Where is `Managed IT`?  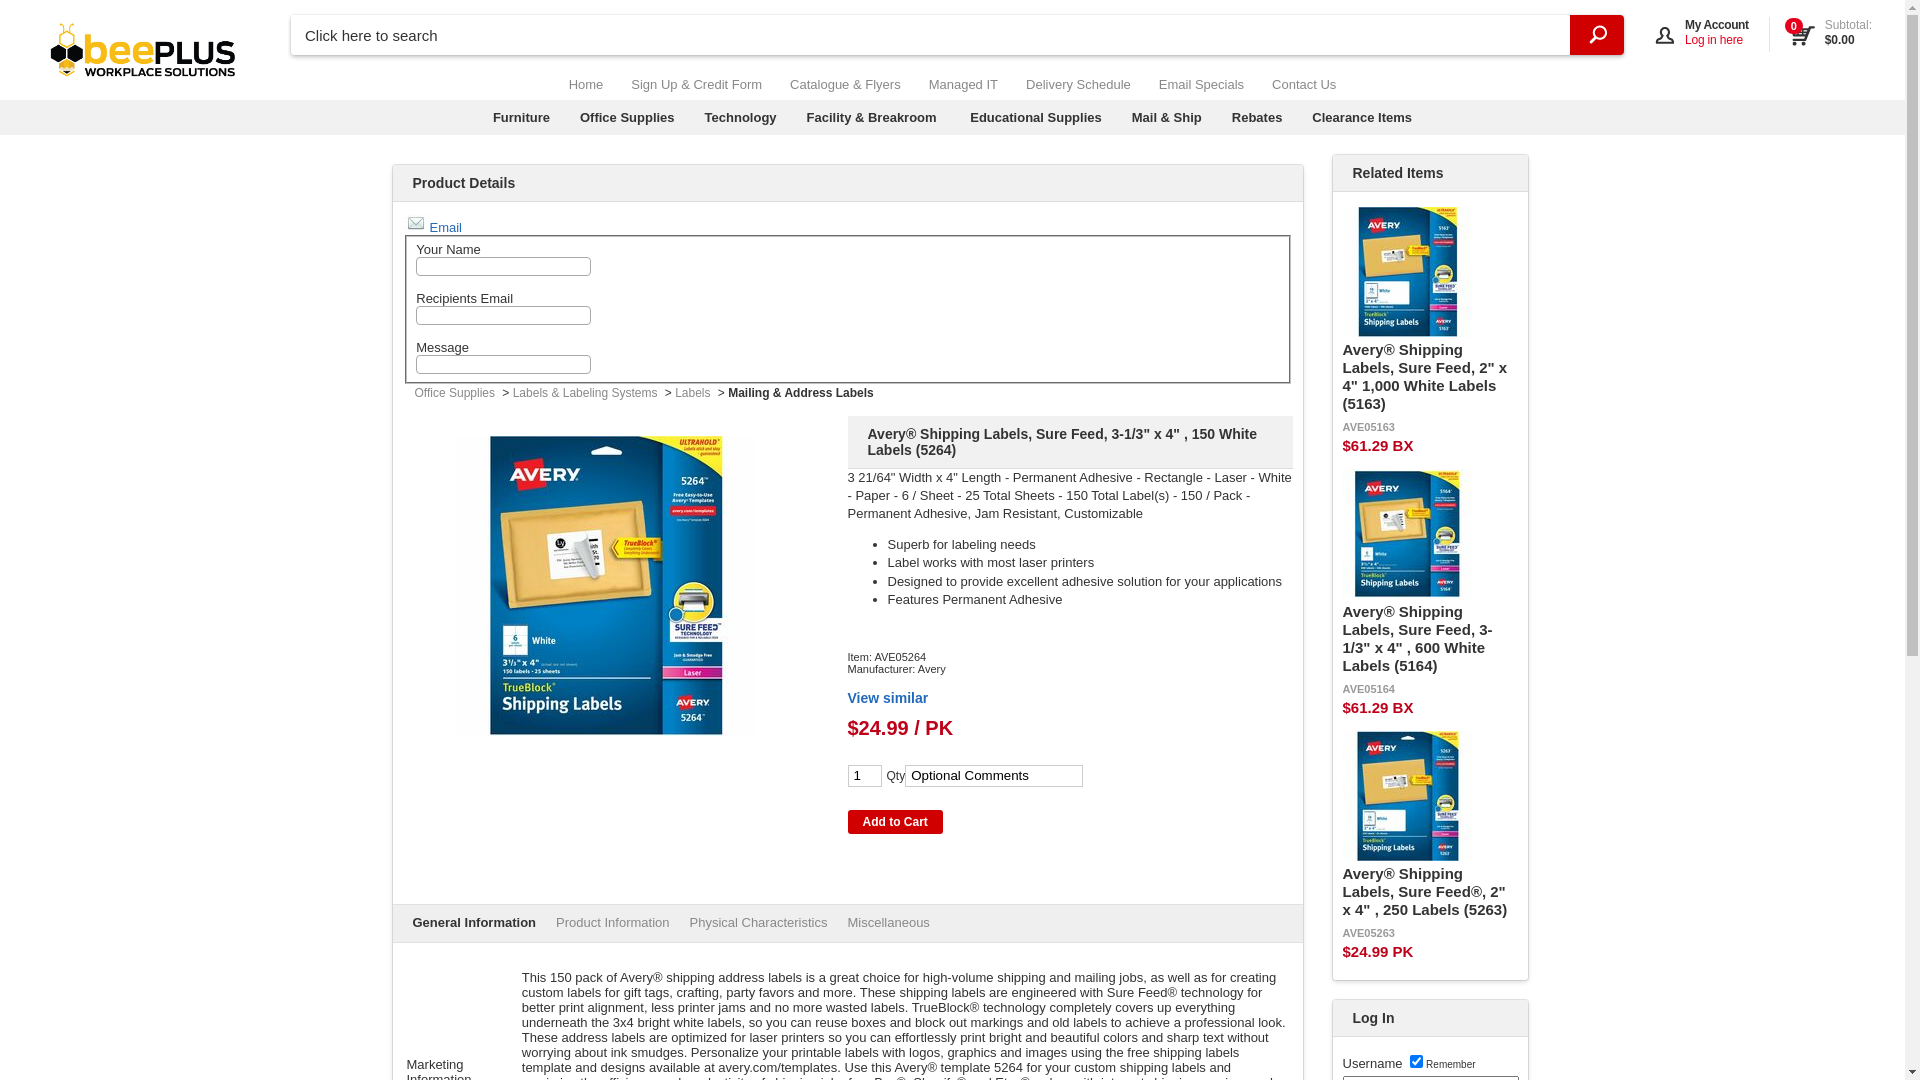
Managed IT is located at coordinates (964, 85).